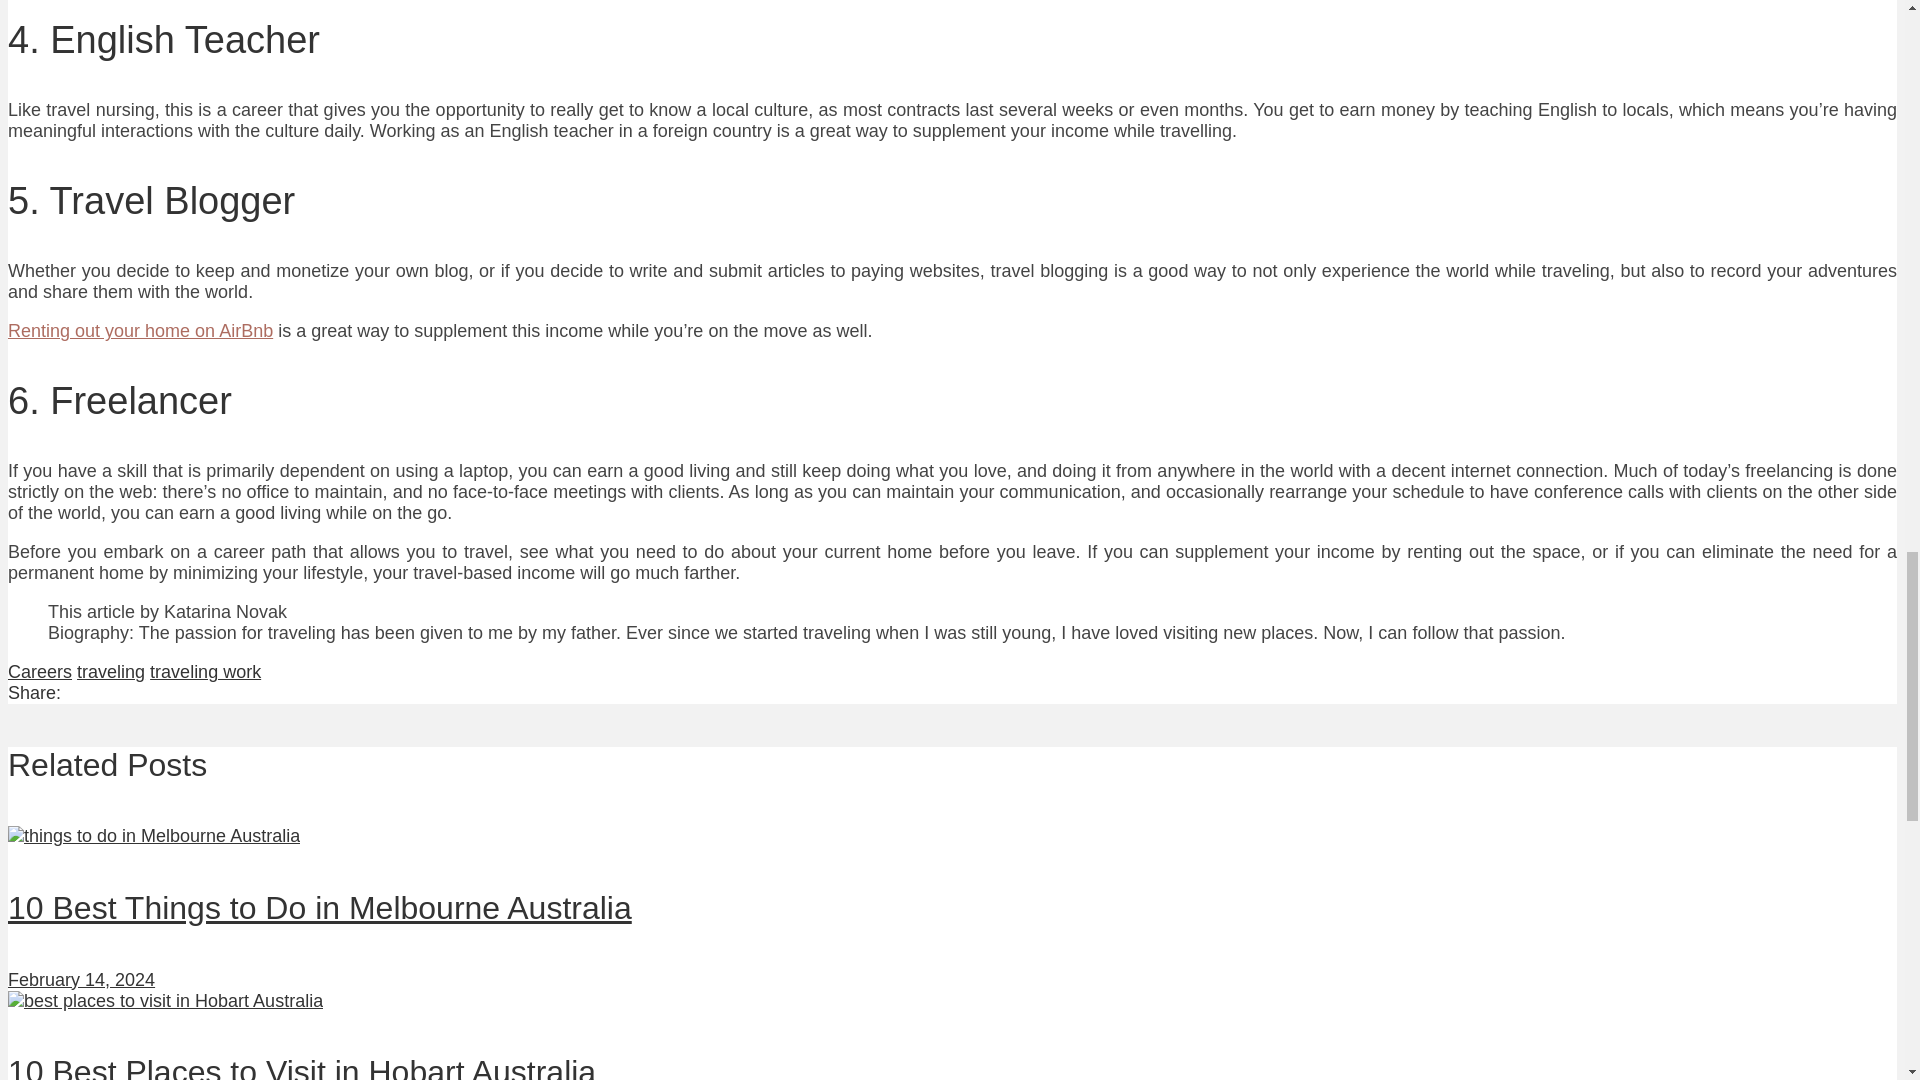 Image resolution: width=1920 pixels, height=1080 pixels. I want to click on Permanent, so click(153, 836).